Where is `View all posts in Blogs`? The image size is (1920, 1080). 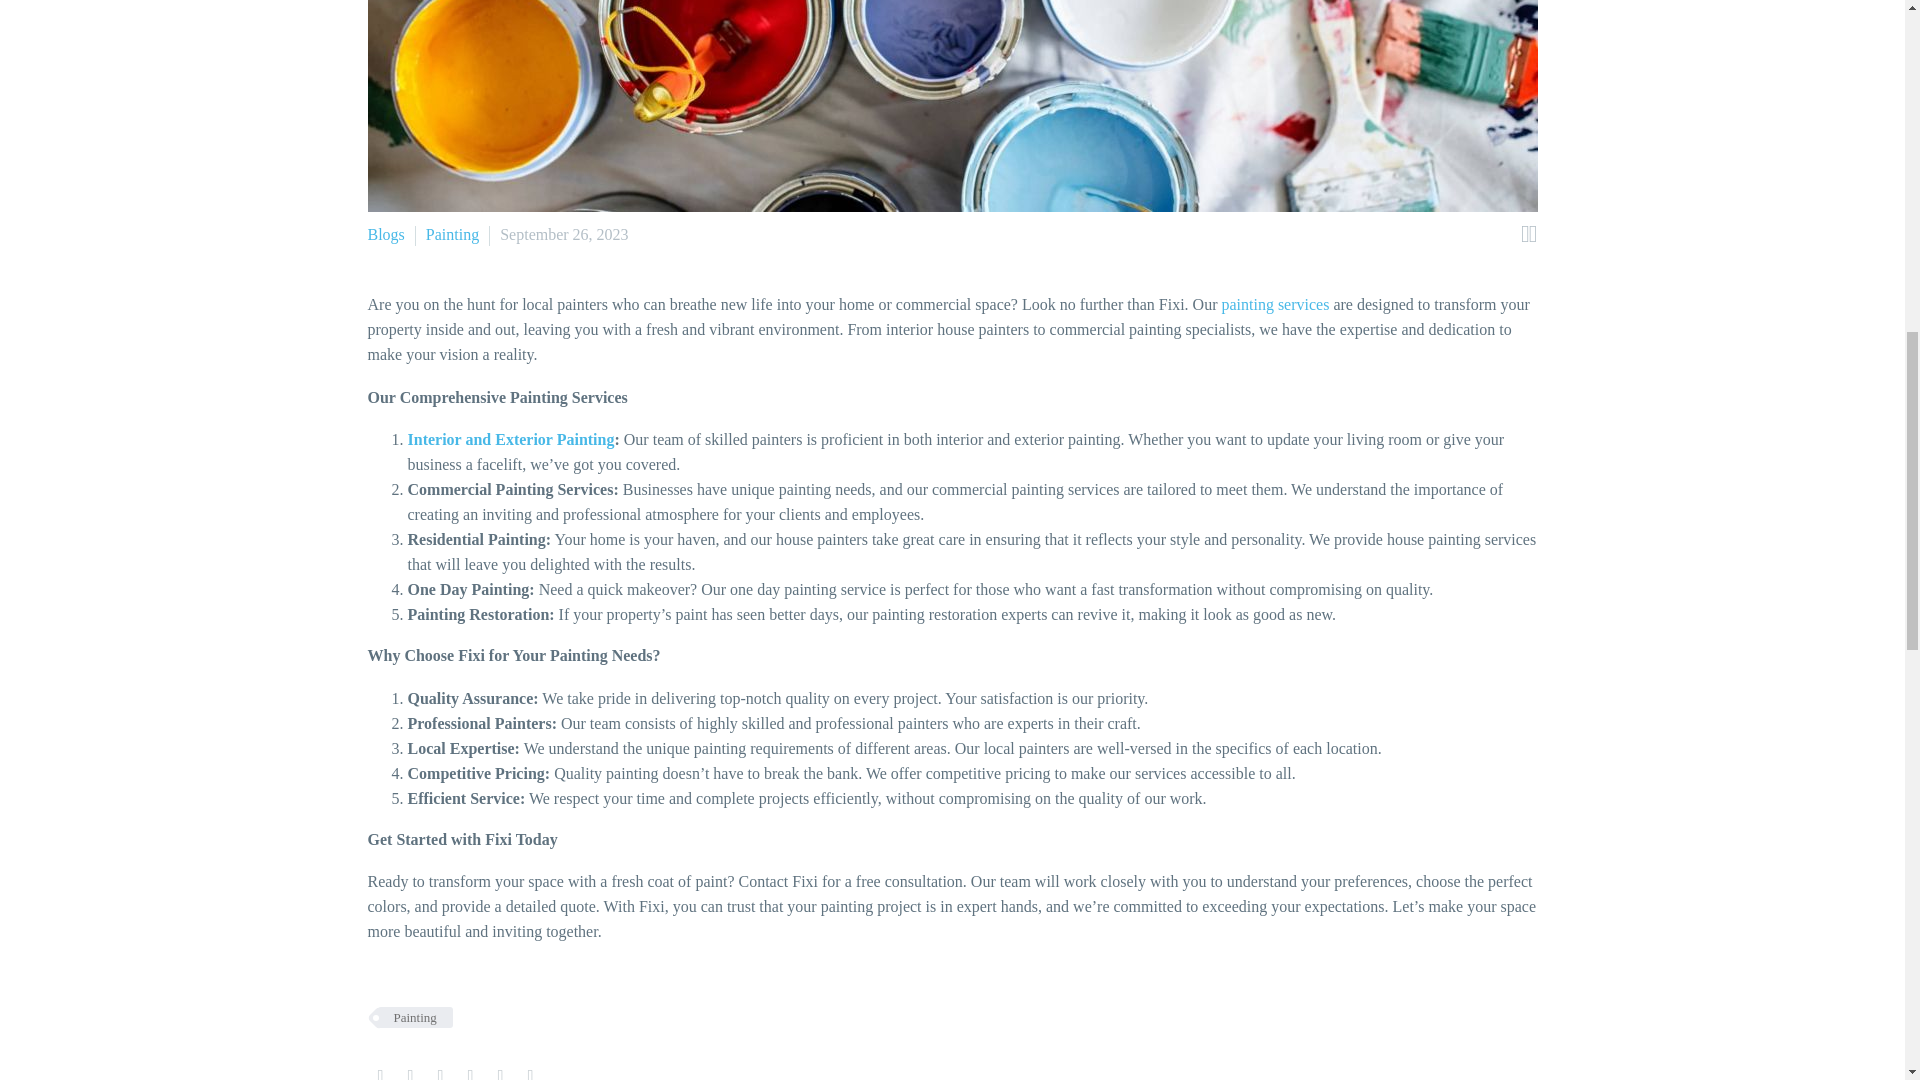 View all posts in Blogs is located at coordinates (386, 234).